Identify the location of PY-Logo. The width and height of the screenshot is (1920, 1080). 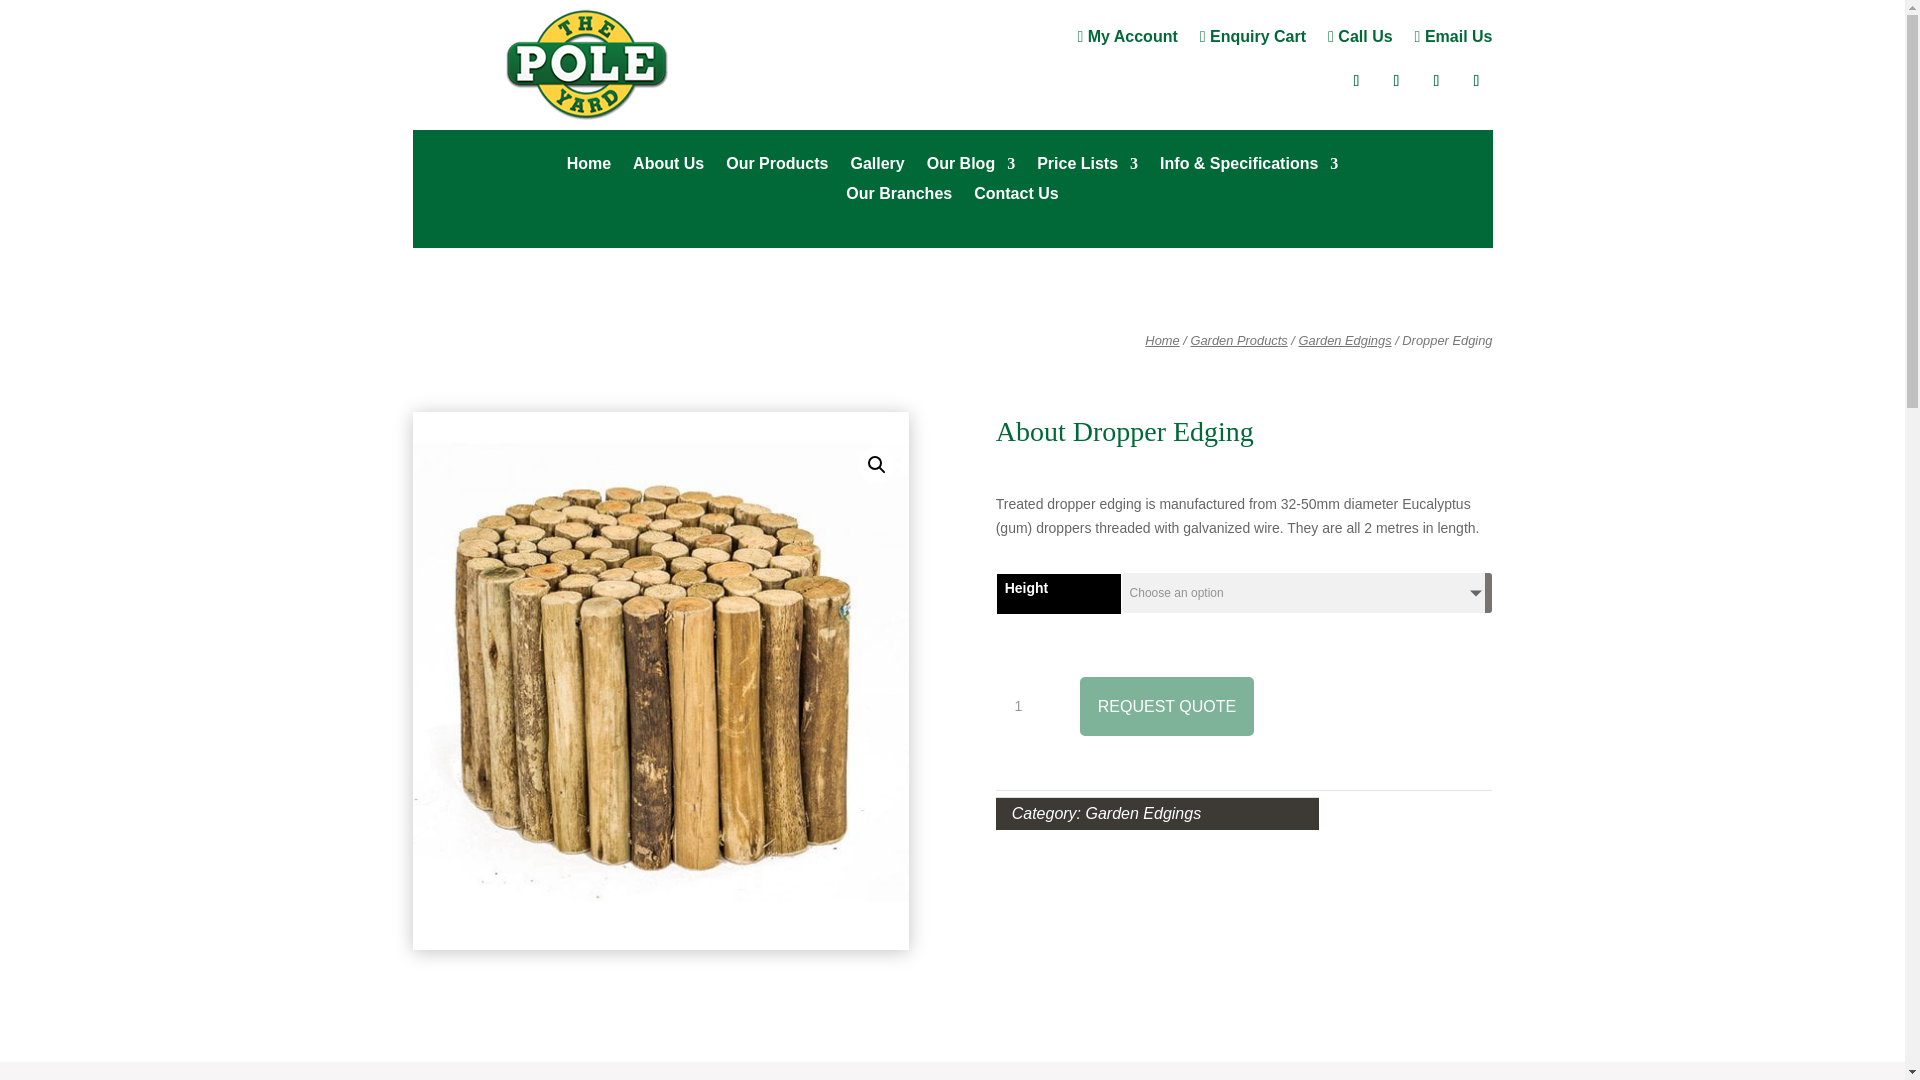
(587, 64).